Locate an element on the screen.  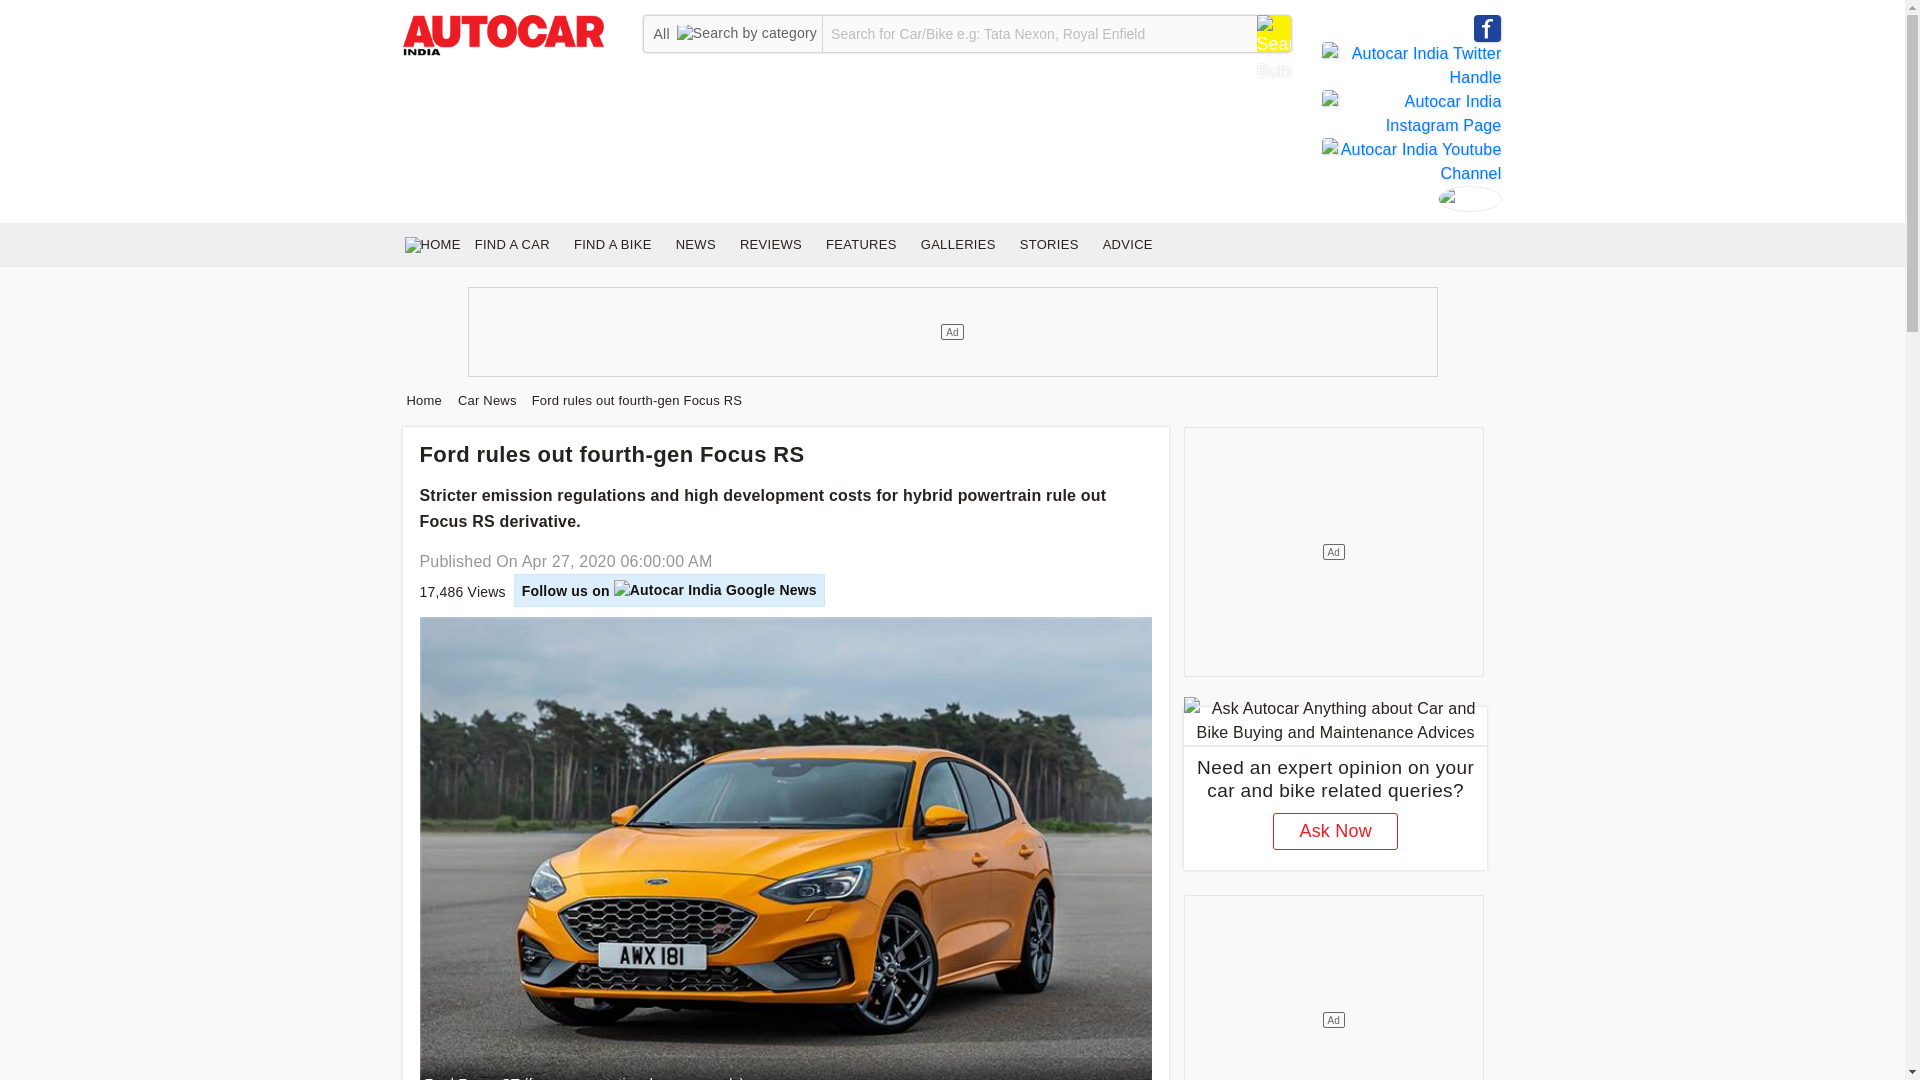
FIND A CAR is located at coordinates (512, 244).